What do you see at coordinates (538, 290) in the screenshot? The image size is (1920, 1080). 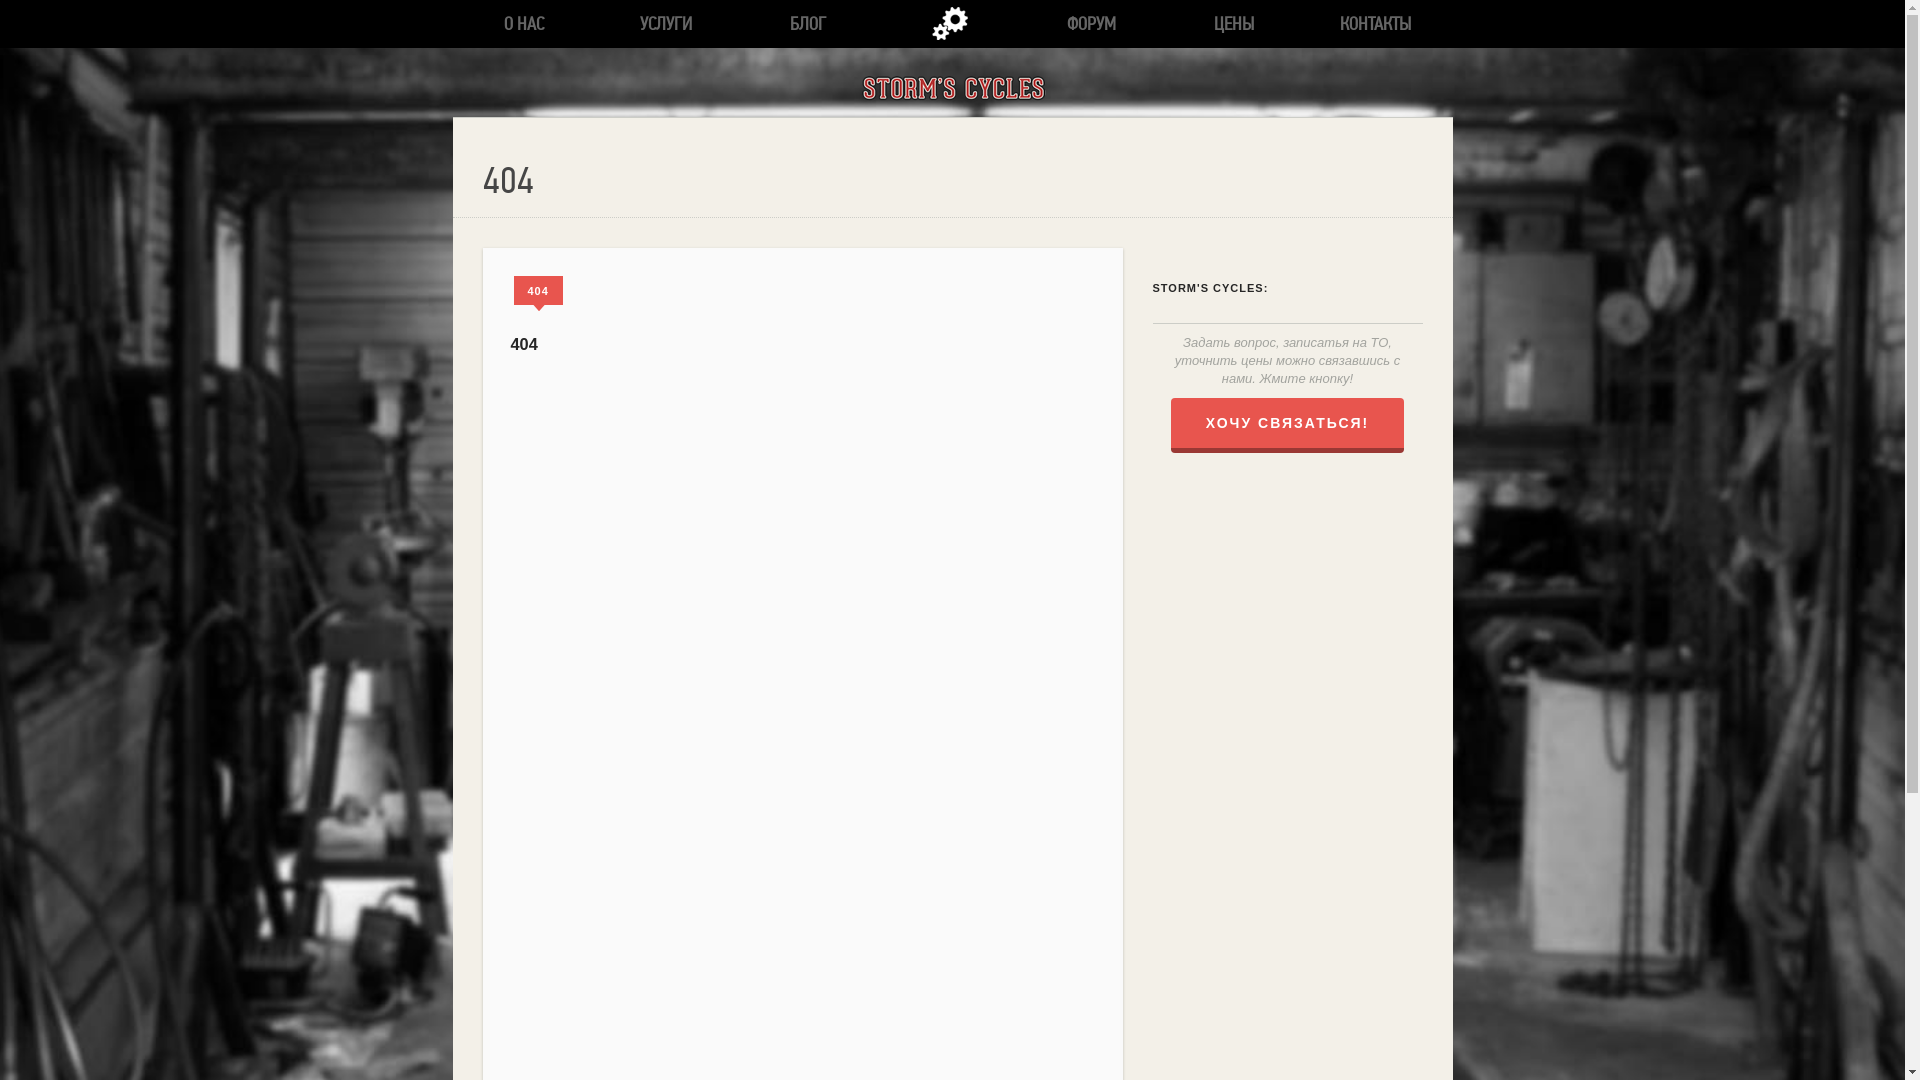 I see `404` at bounding box center [538, 290].